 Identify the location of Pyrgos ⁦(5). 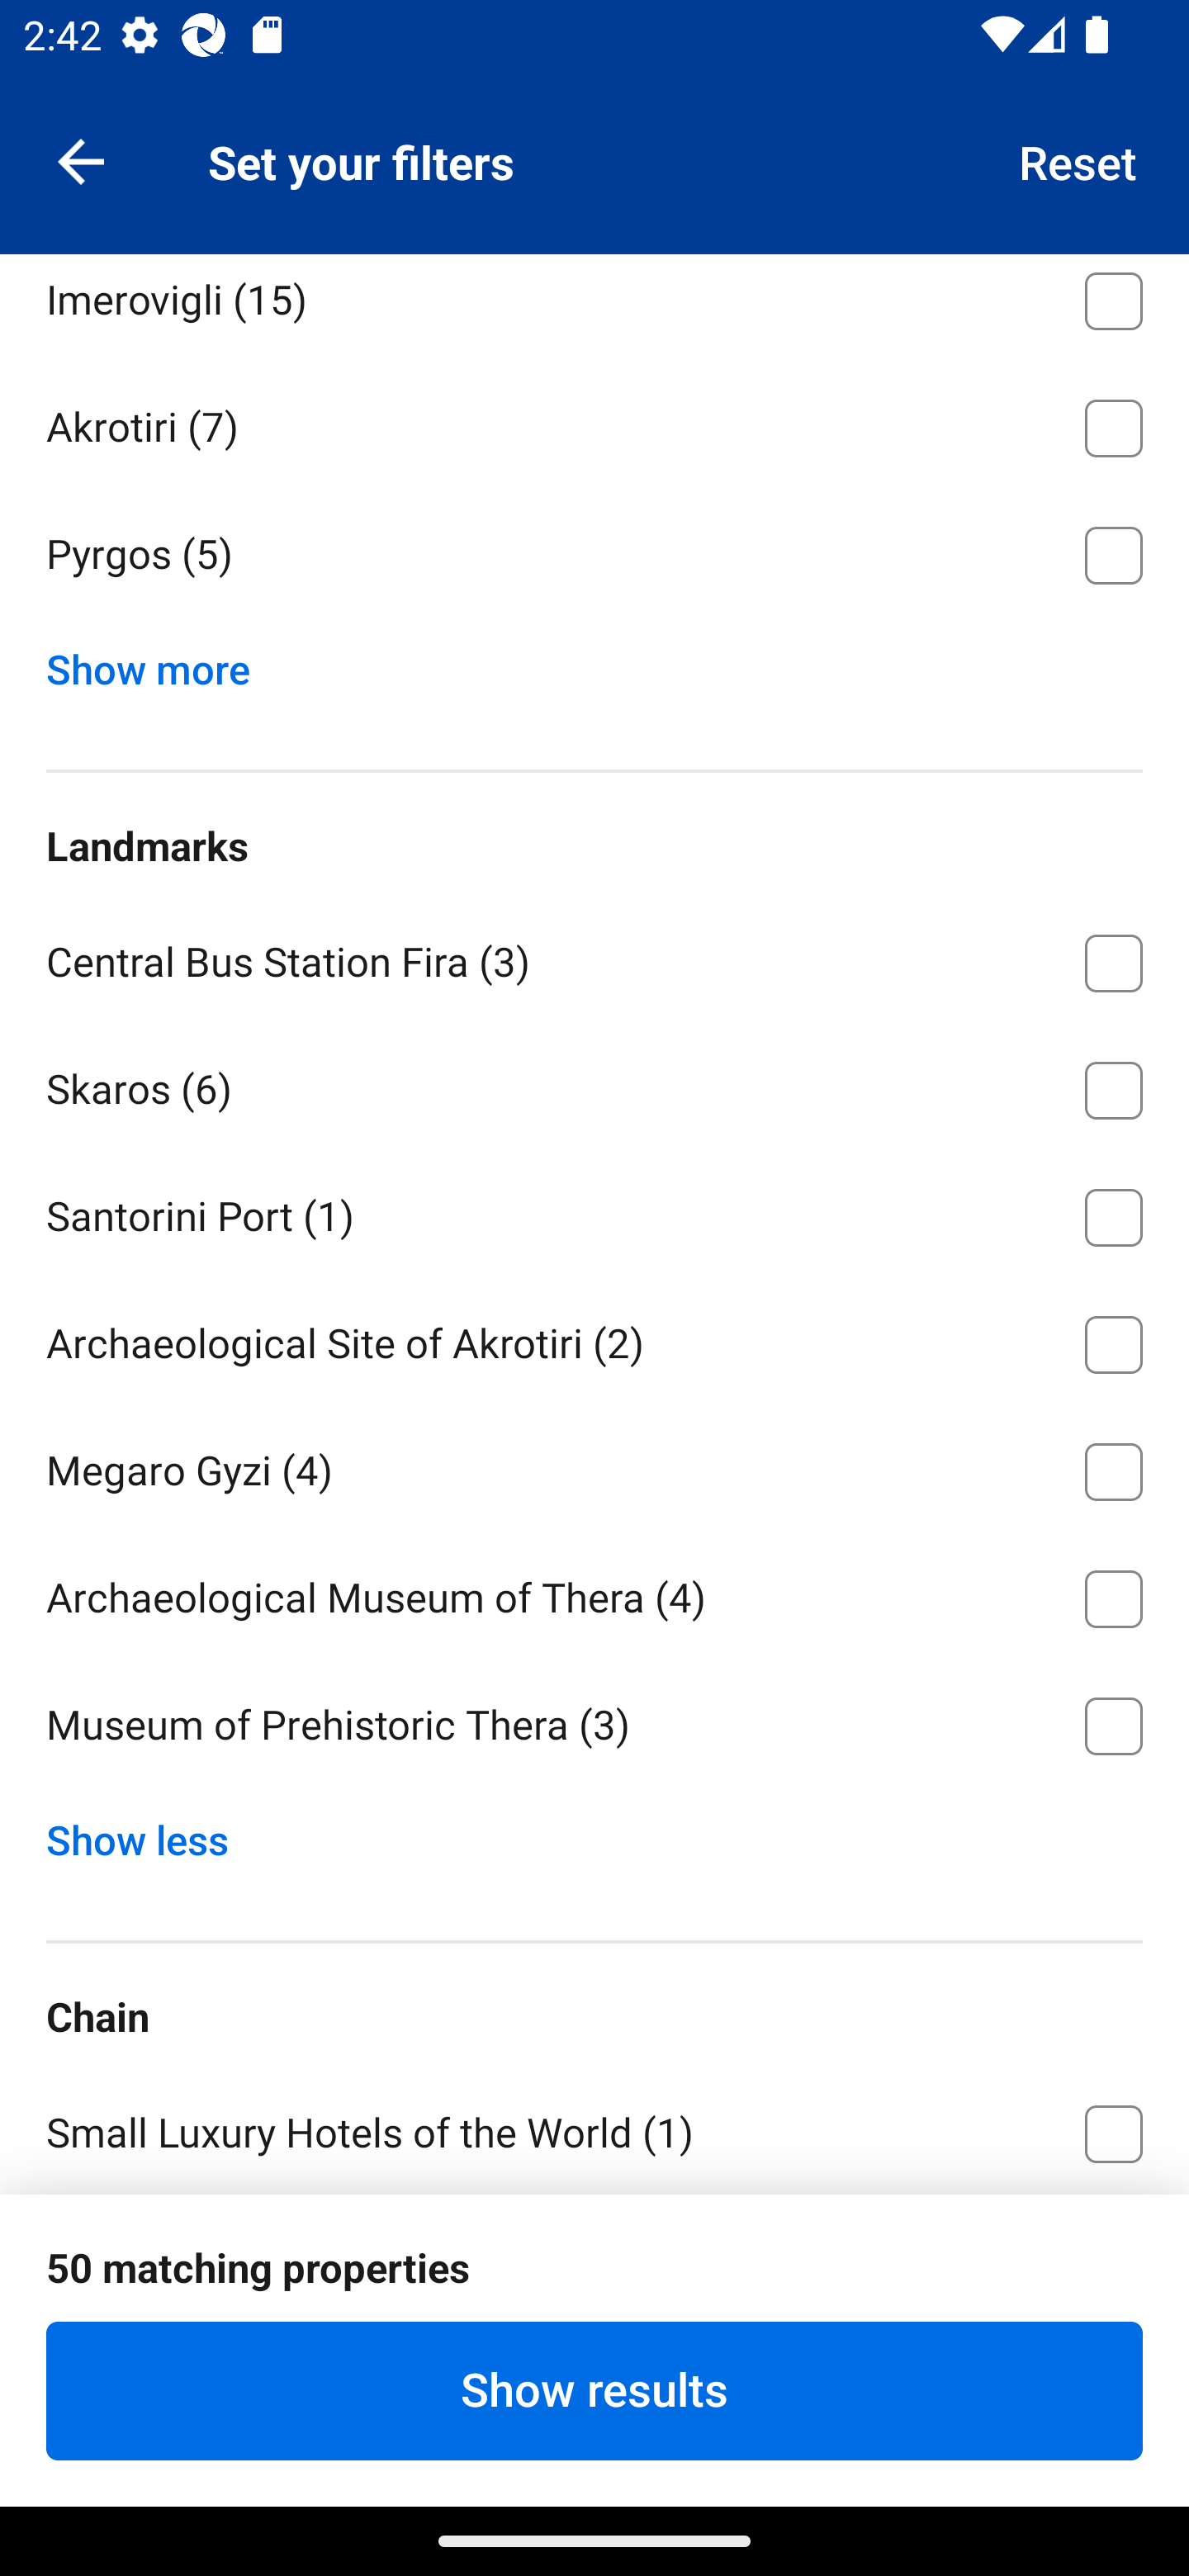
(594, 556).